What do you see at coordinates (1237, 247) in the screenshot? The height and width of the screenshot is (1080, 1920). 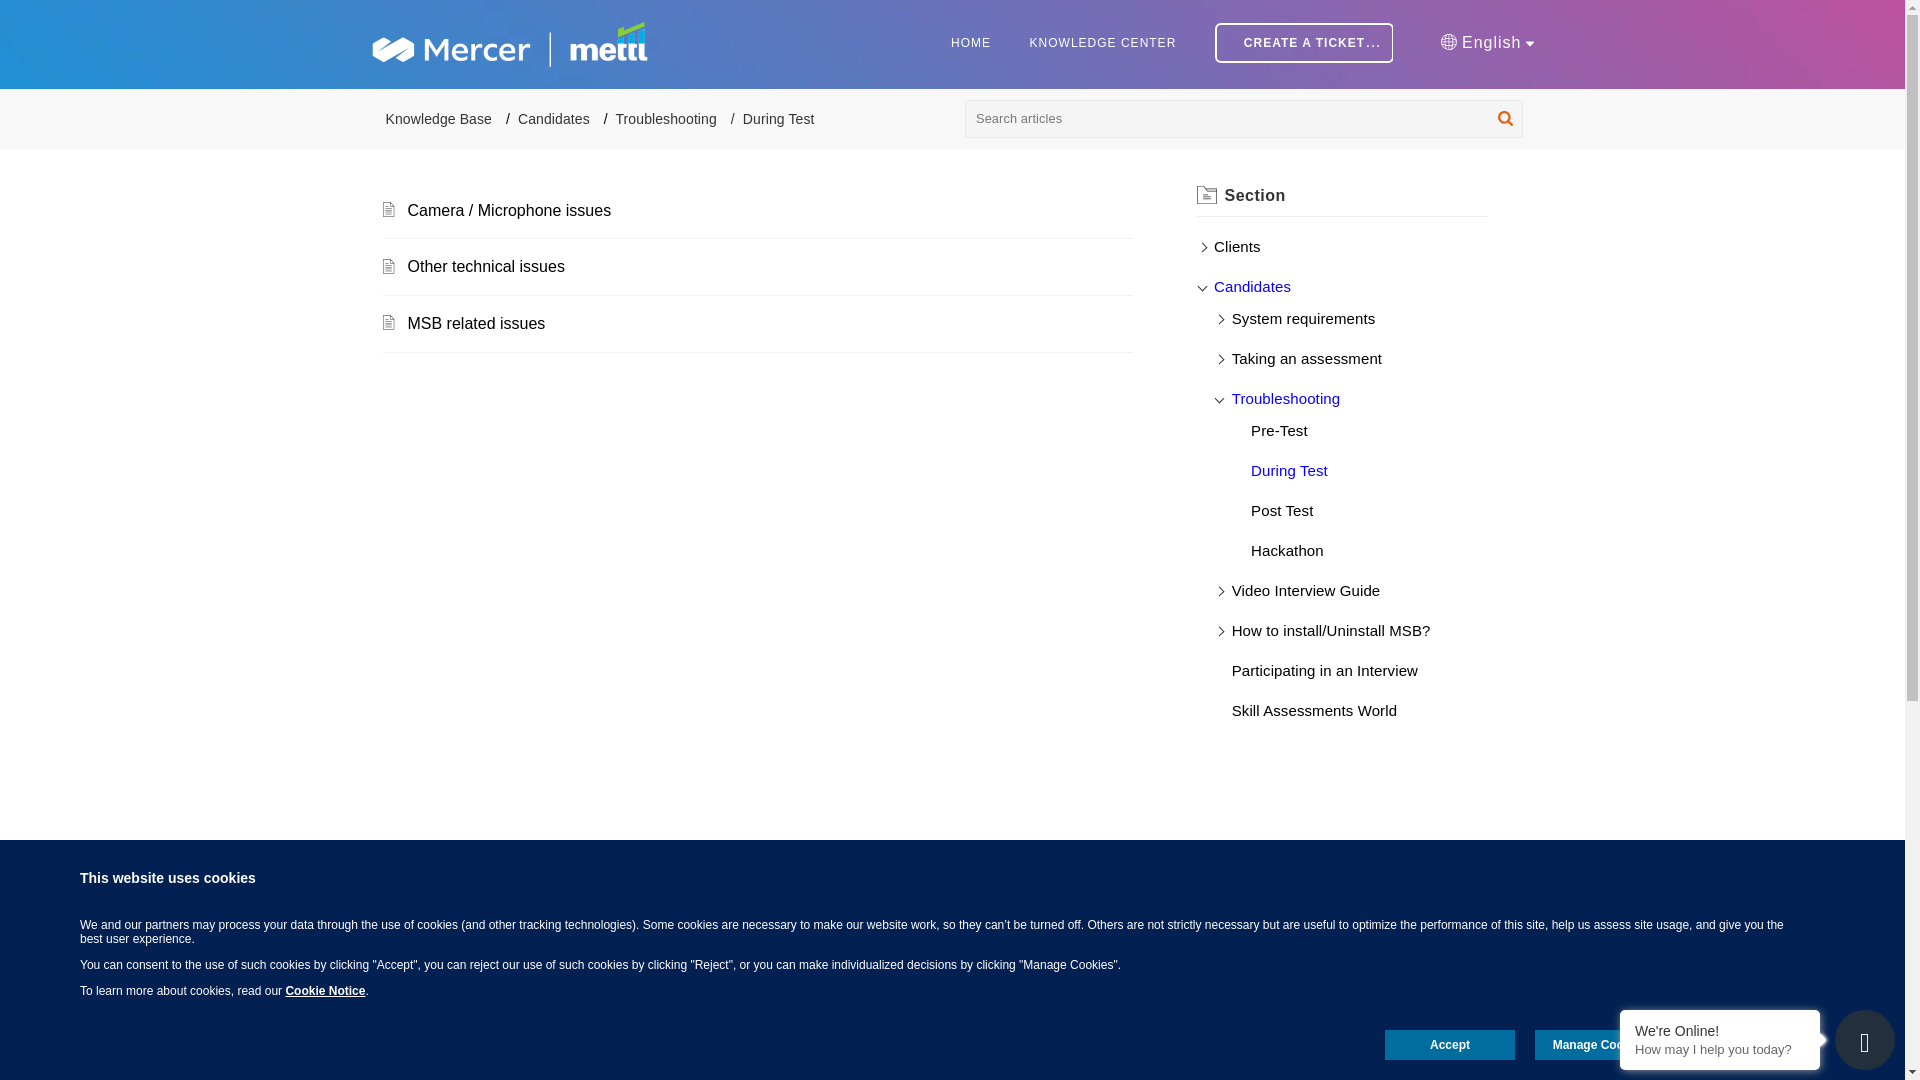 I see `Clients` at bounding box center [1237, 247].